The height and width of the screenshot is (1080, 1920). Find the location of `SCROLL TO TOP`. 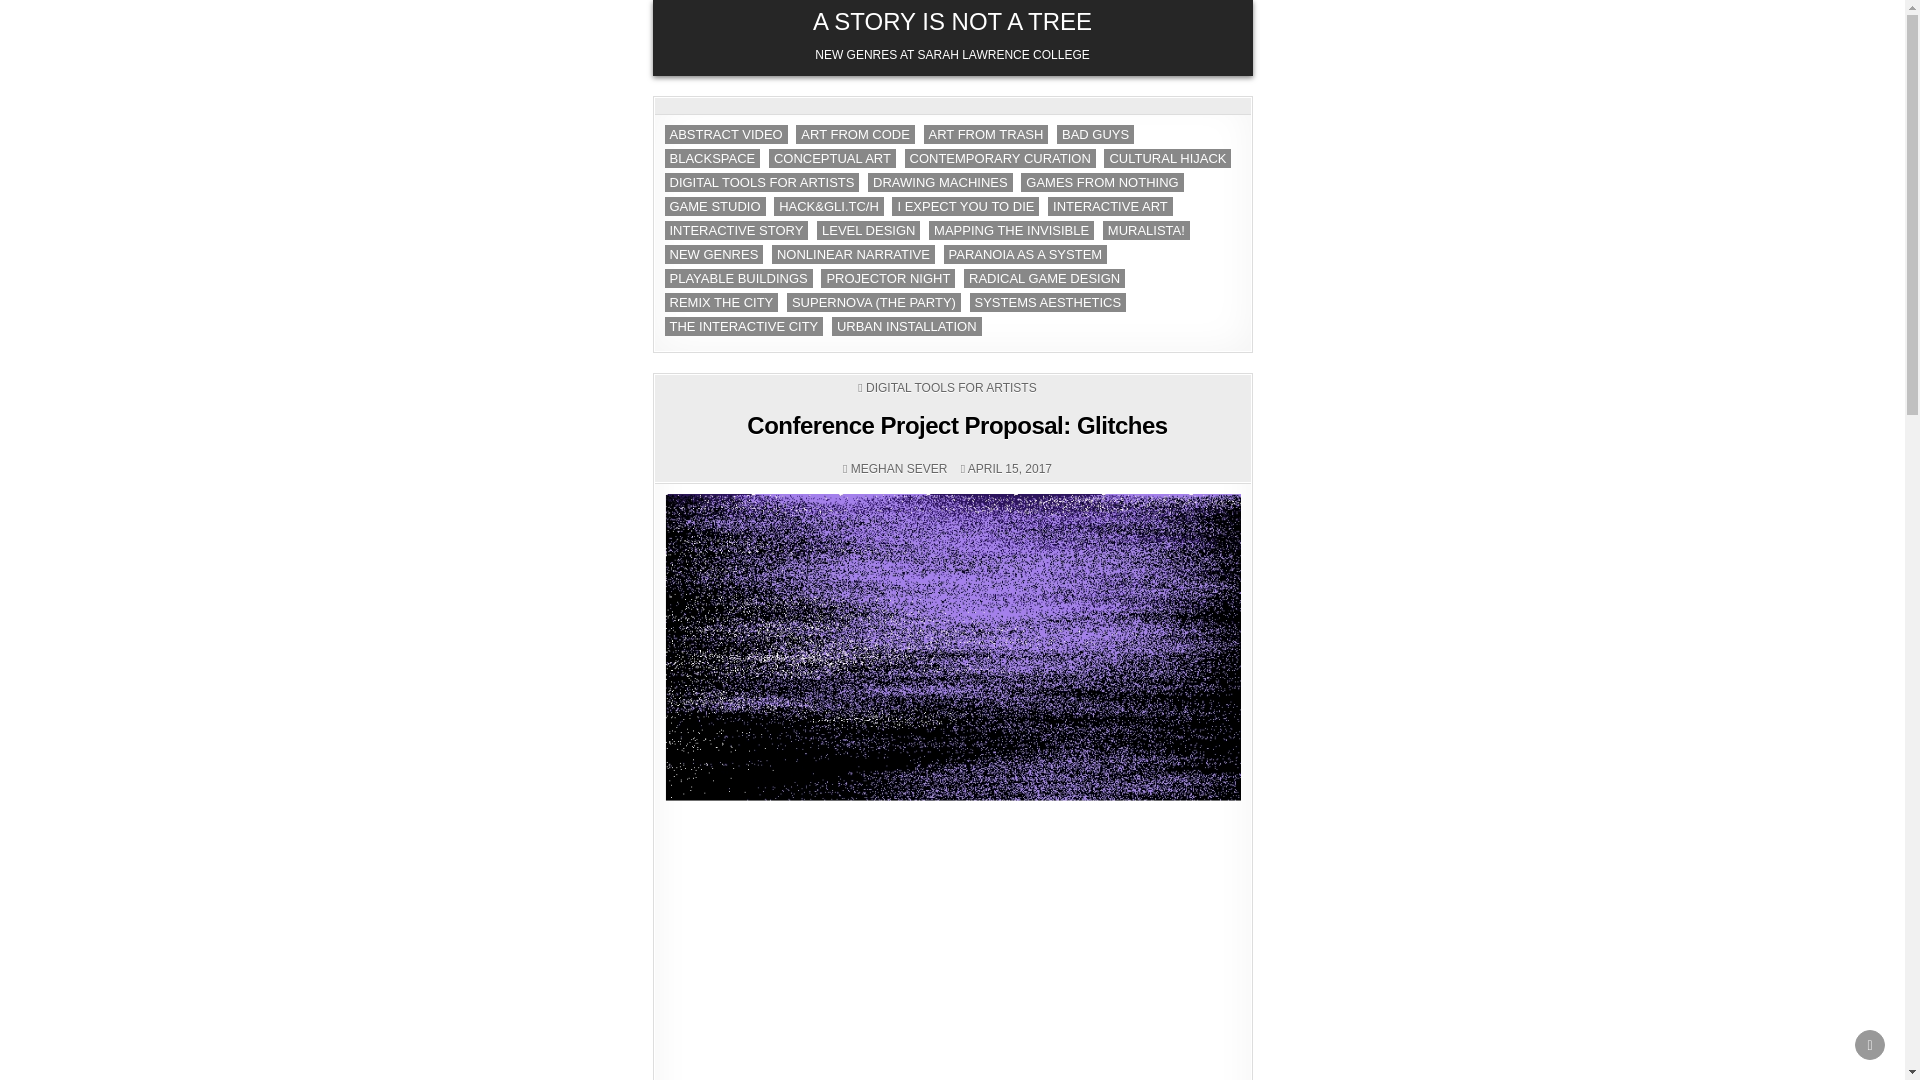

SCROLL TO TOP is located at coordinates (1870, 1044).